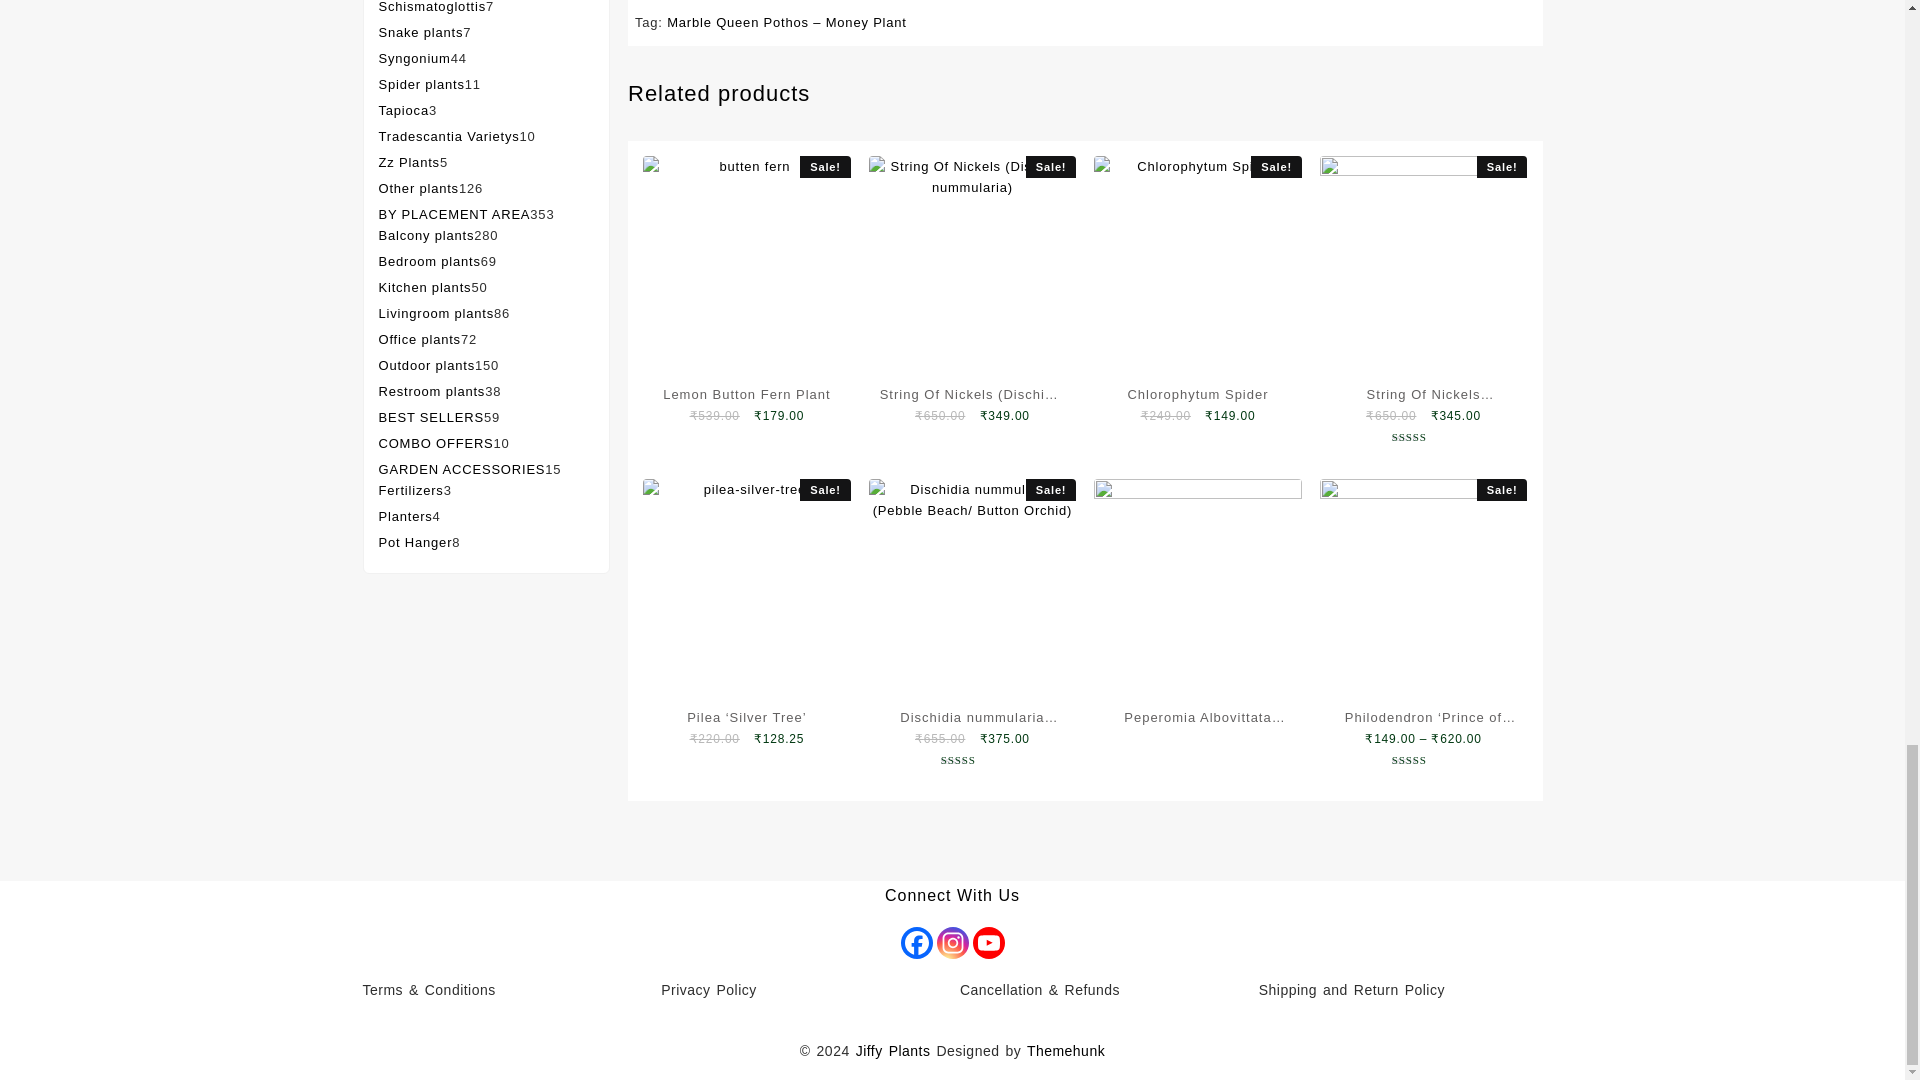 The width and height of the screenshot is (1920, 1080). Describe the element at coordinates (988, 942) in the screenshot. I see `Youtube Channel` at that location.